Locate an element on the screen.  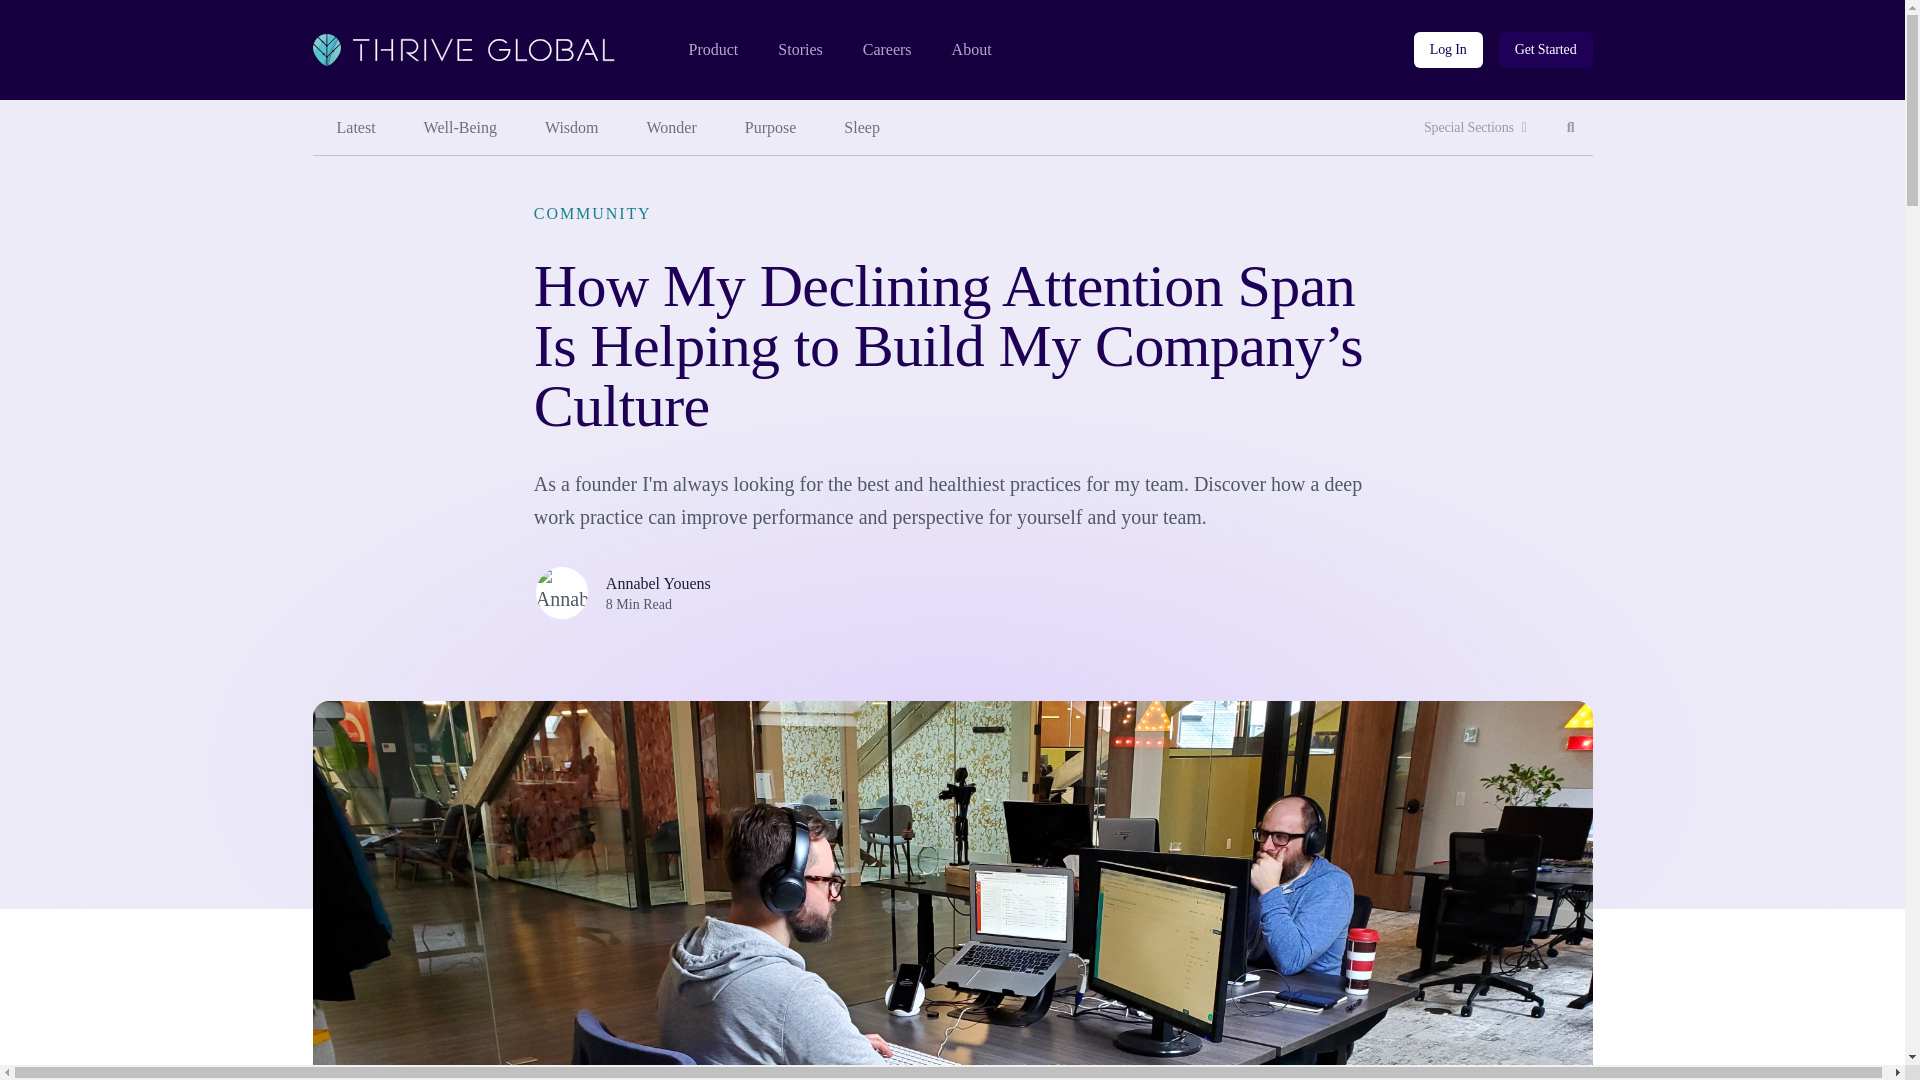
Get Started is located at coordinates (862, 128).